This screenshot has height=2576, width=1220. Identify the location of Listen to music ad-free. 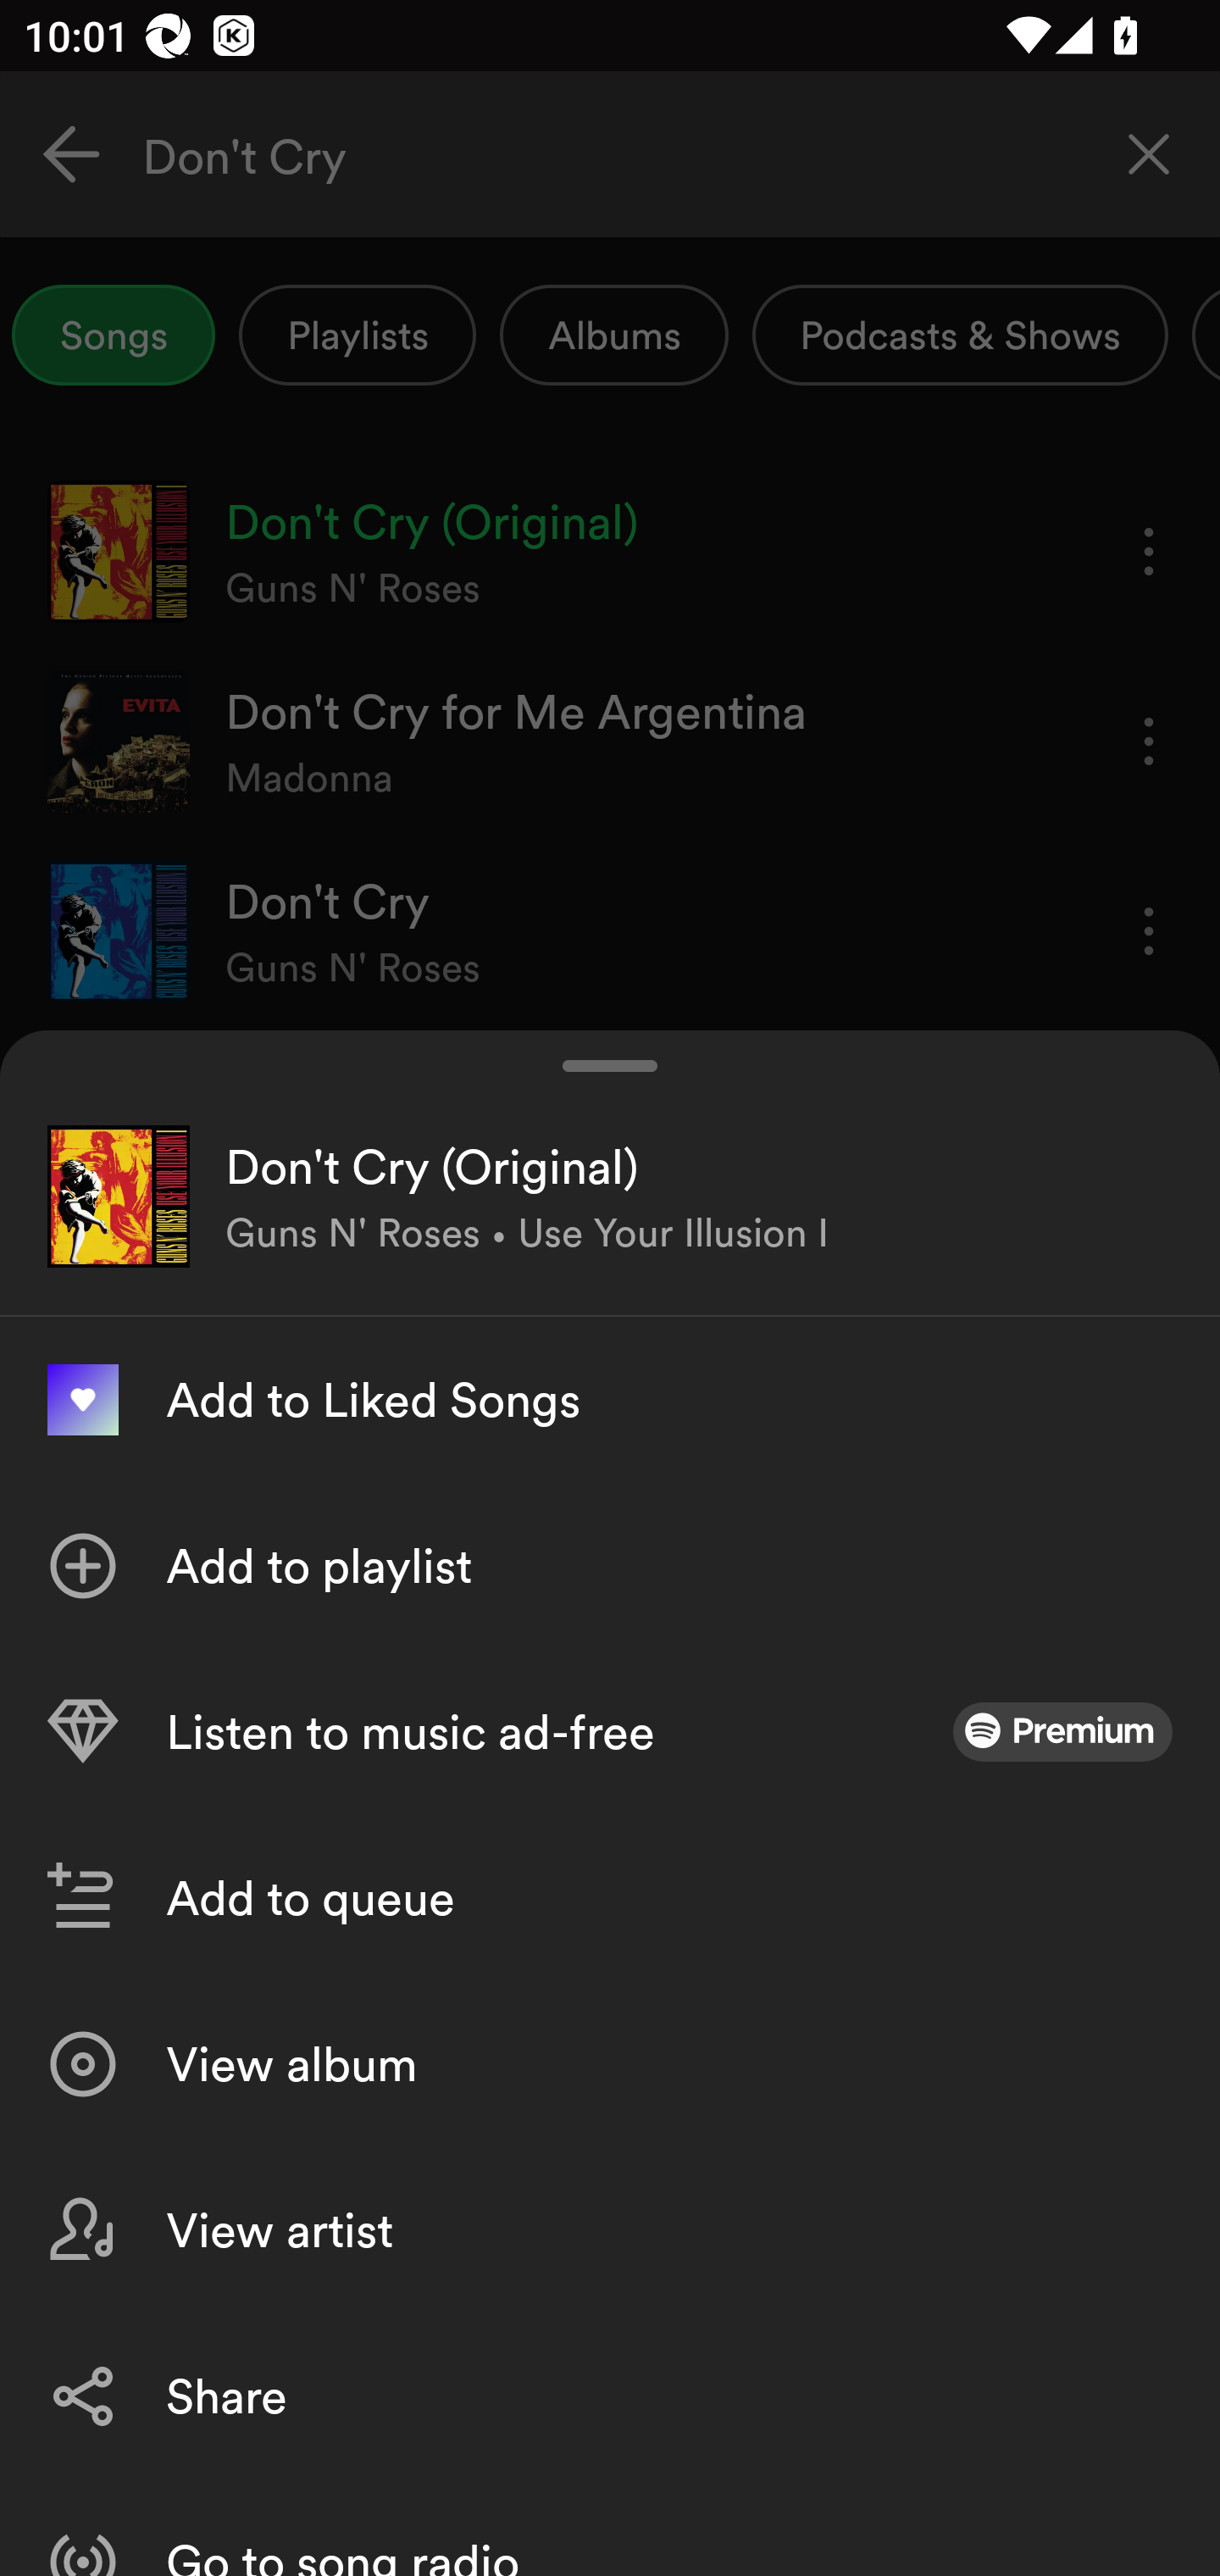
(610, 1732).